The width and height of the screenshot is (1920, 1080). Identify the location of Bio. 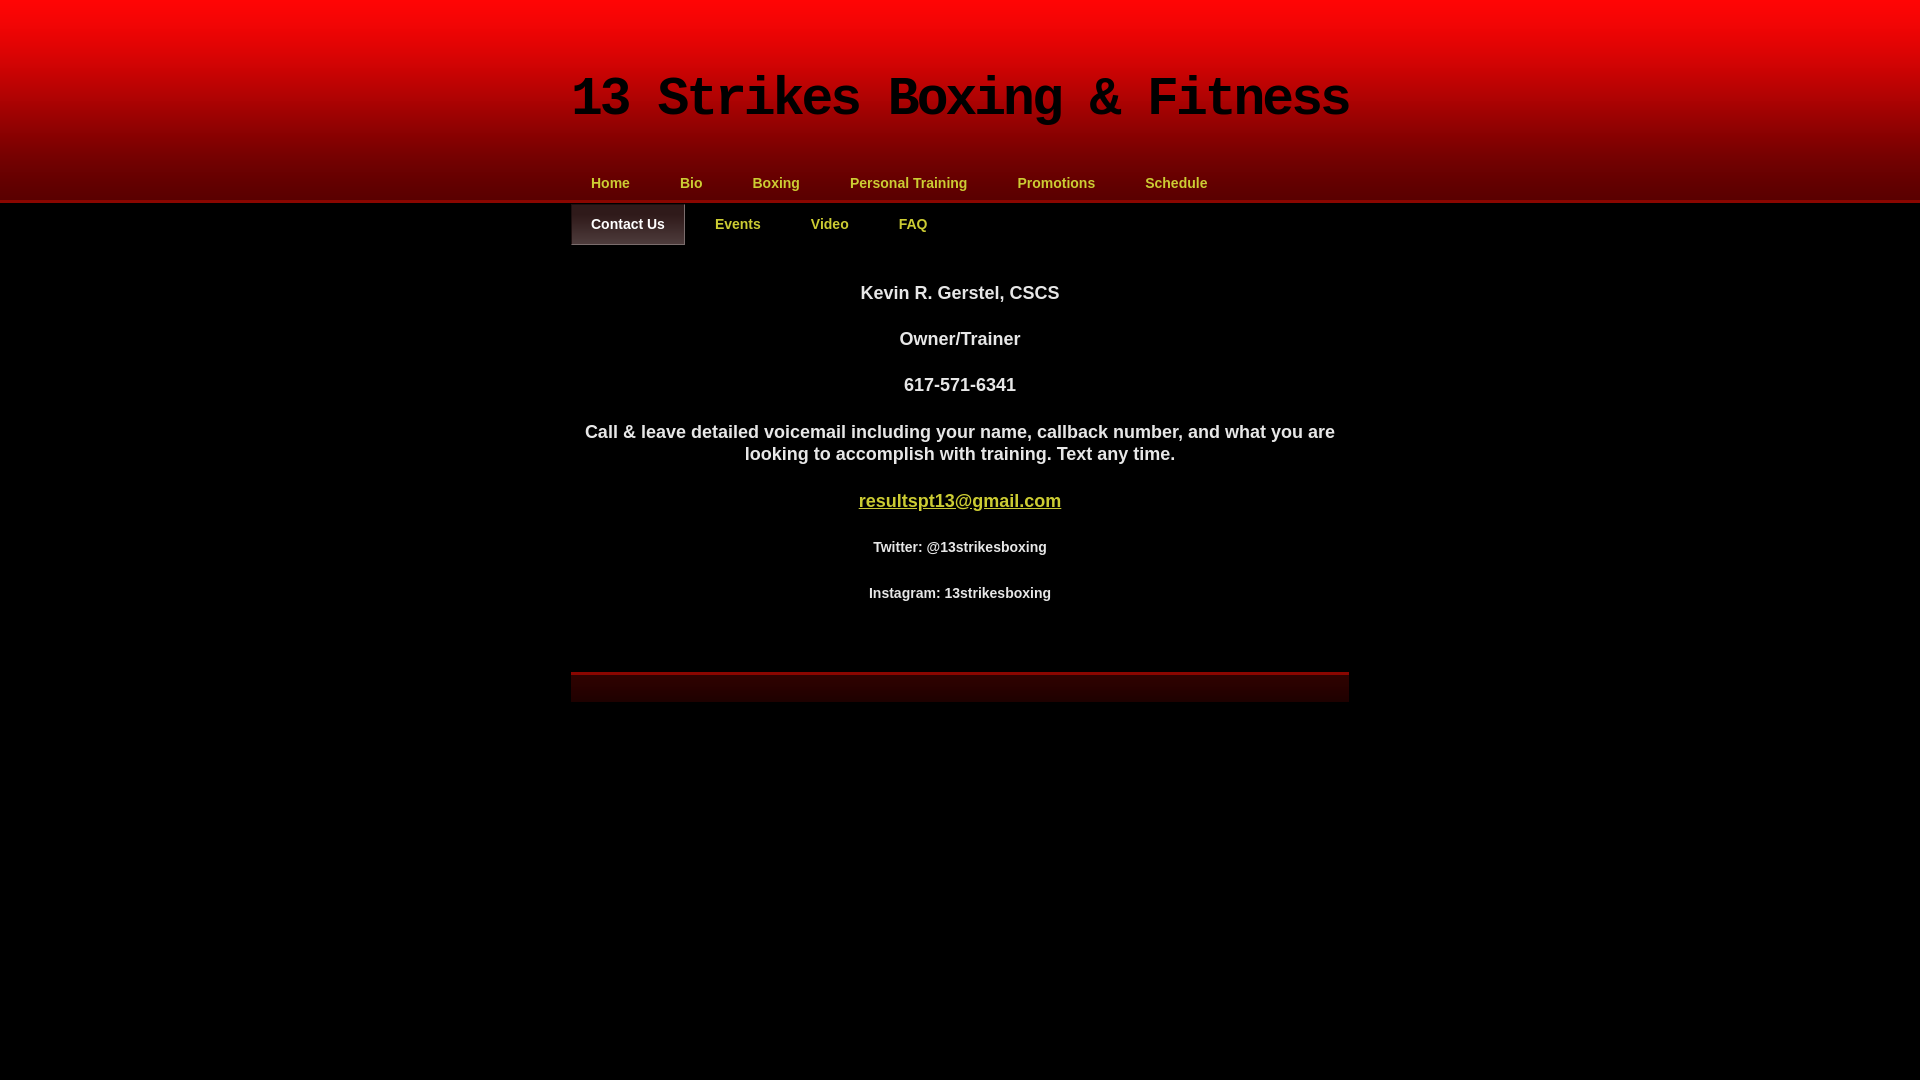
(692, 184).